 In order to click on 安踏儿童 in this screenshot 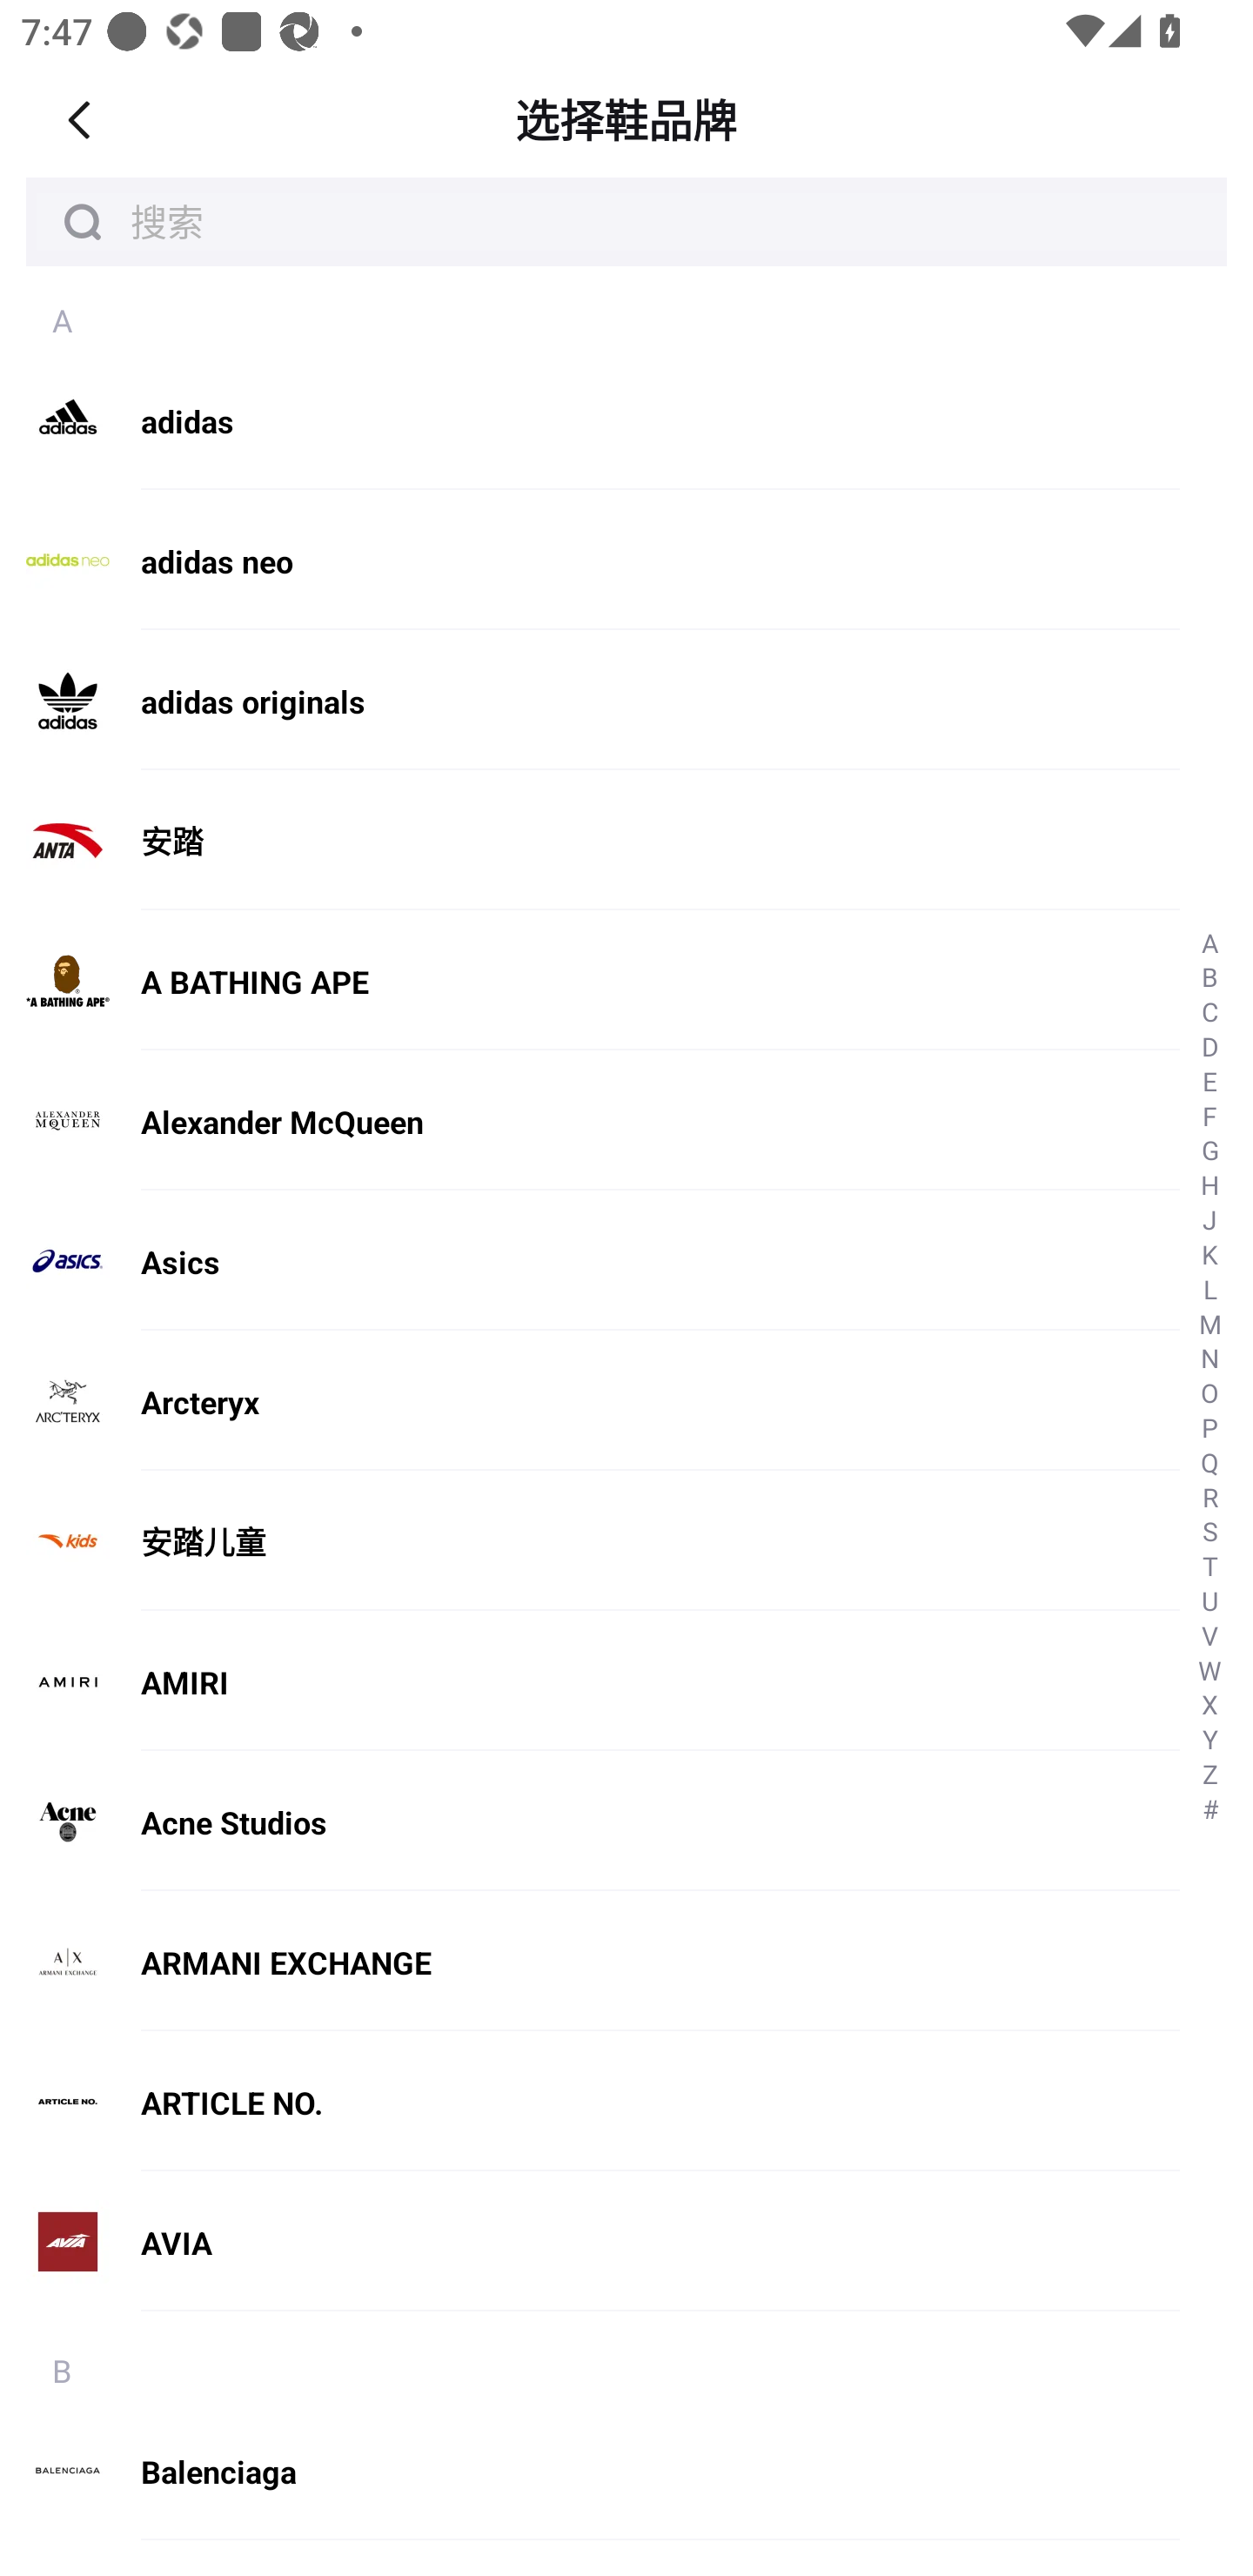, I will do `click(590, 1542)`.